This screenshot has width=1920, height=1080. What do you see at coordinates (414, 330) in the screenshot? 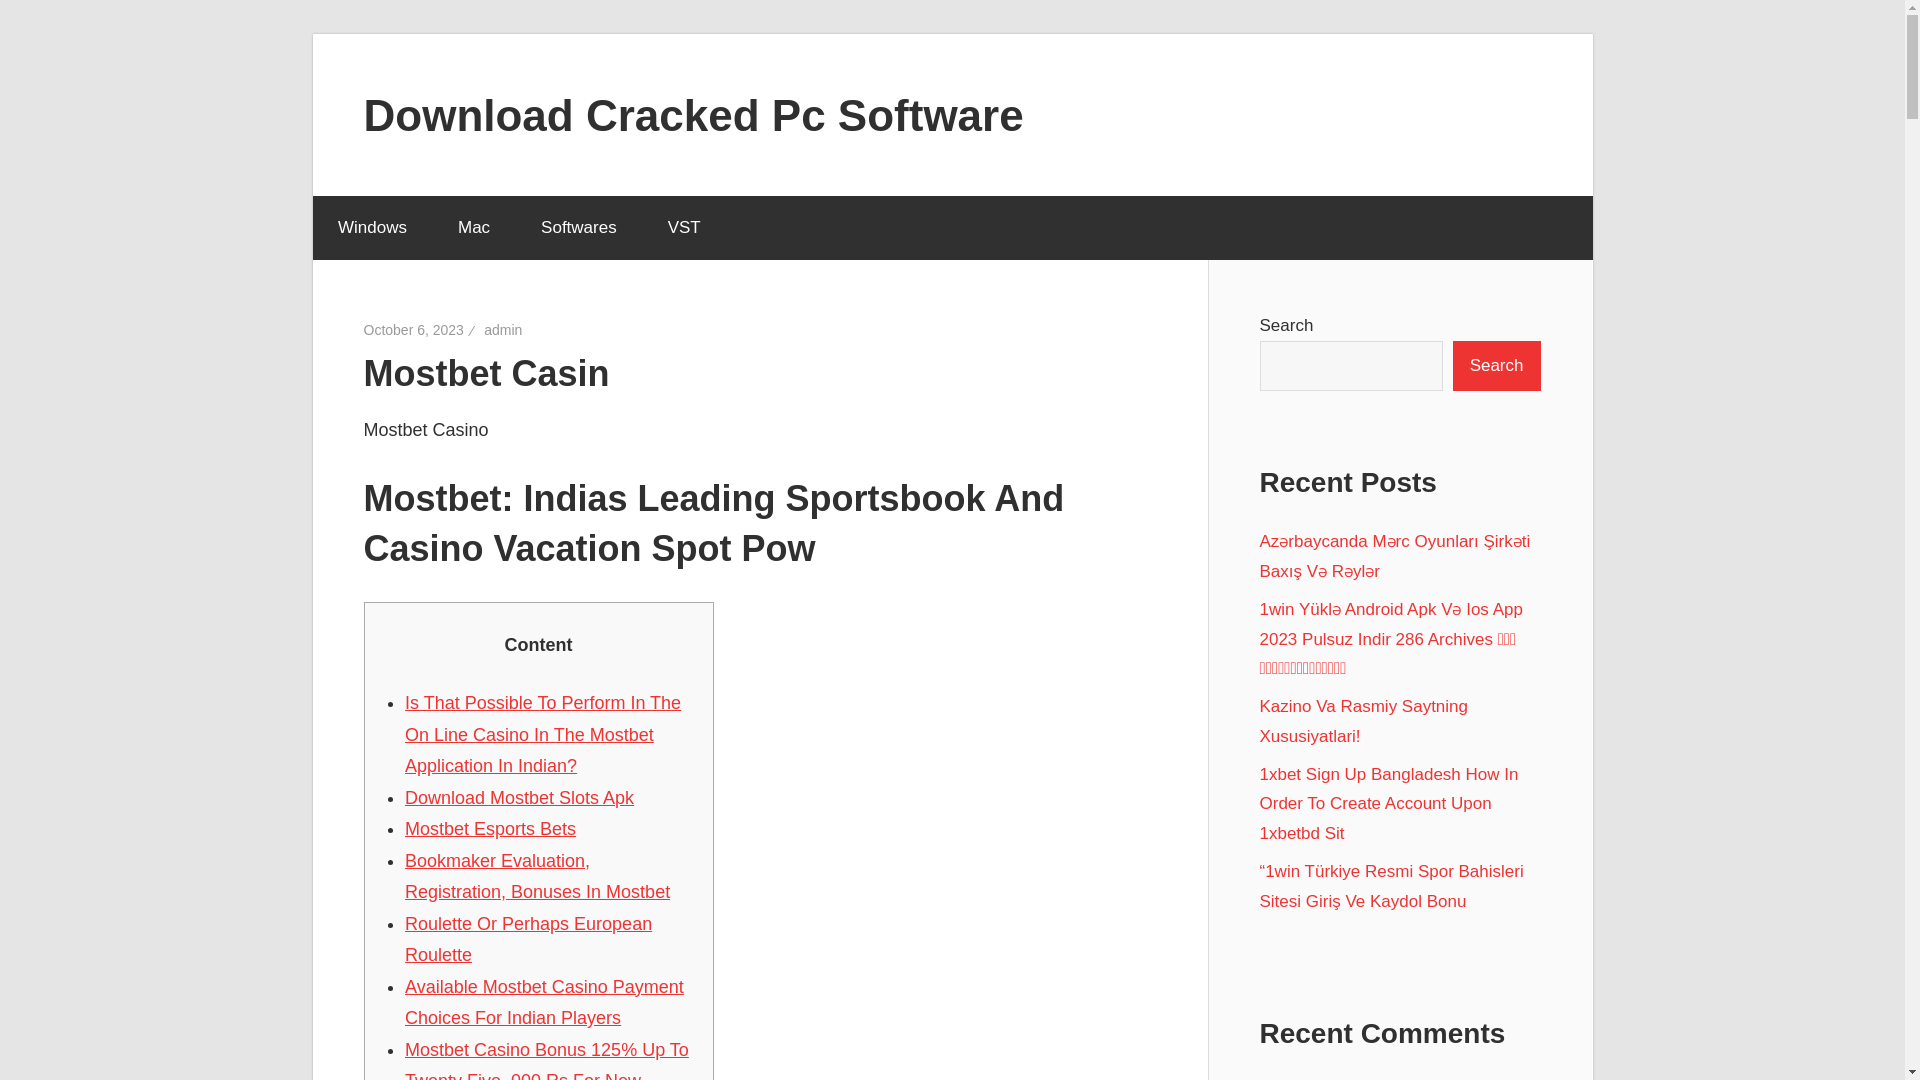
I see `October 6, 2023` at bounding box center [414, 330].